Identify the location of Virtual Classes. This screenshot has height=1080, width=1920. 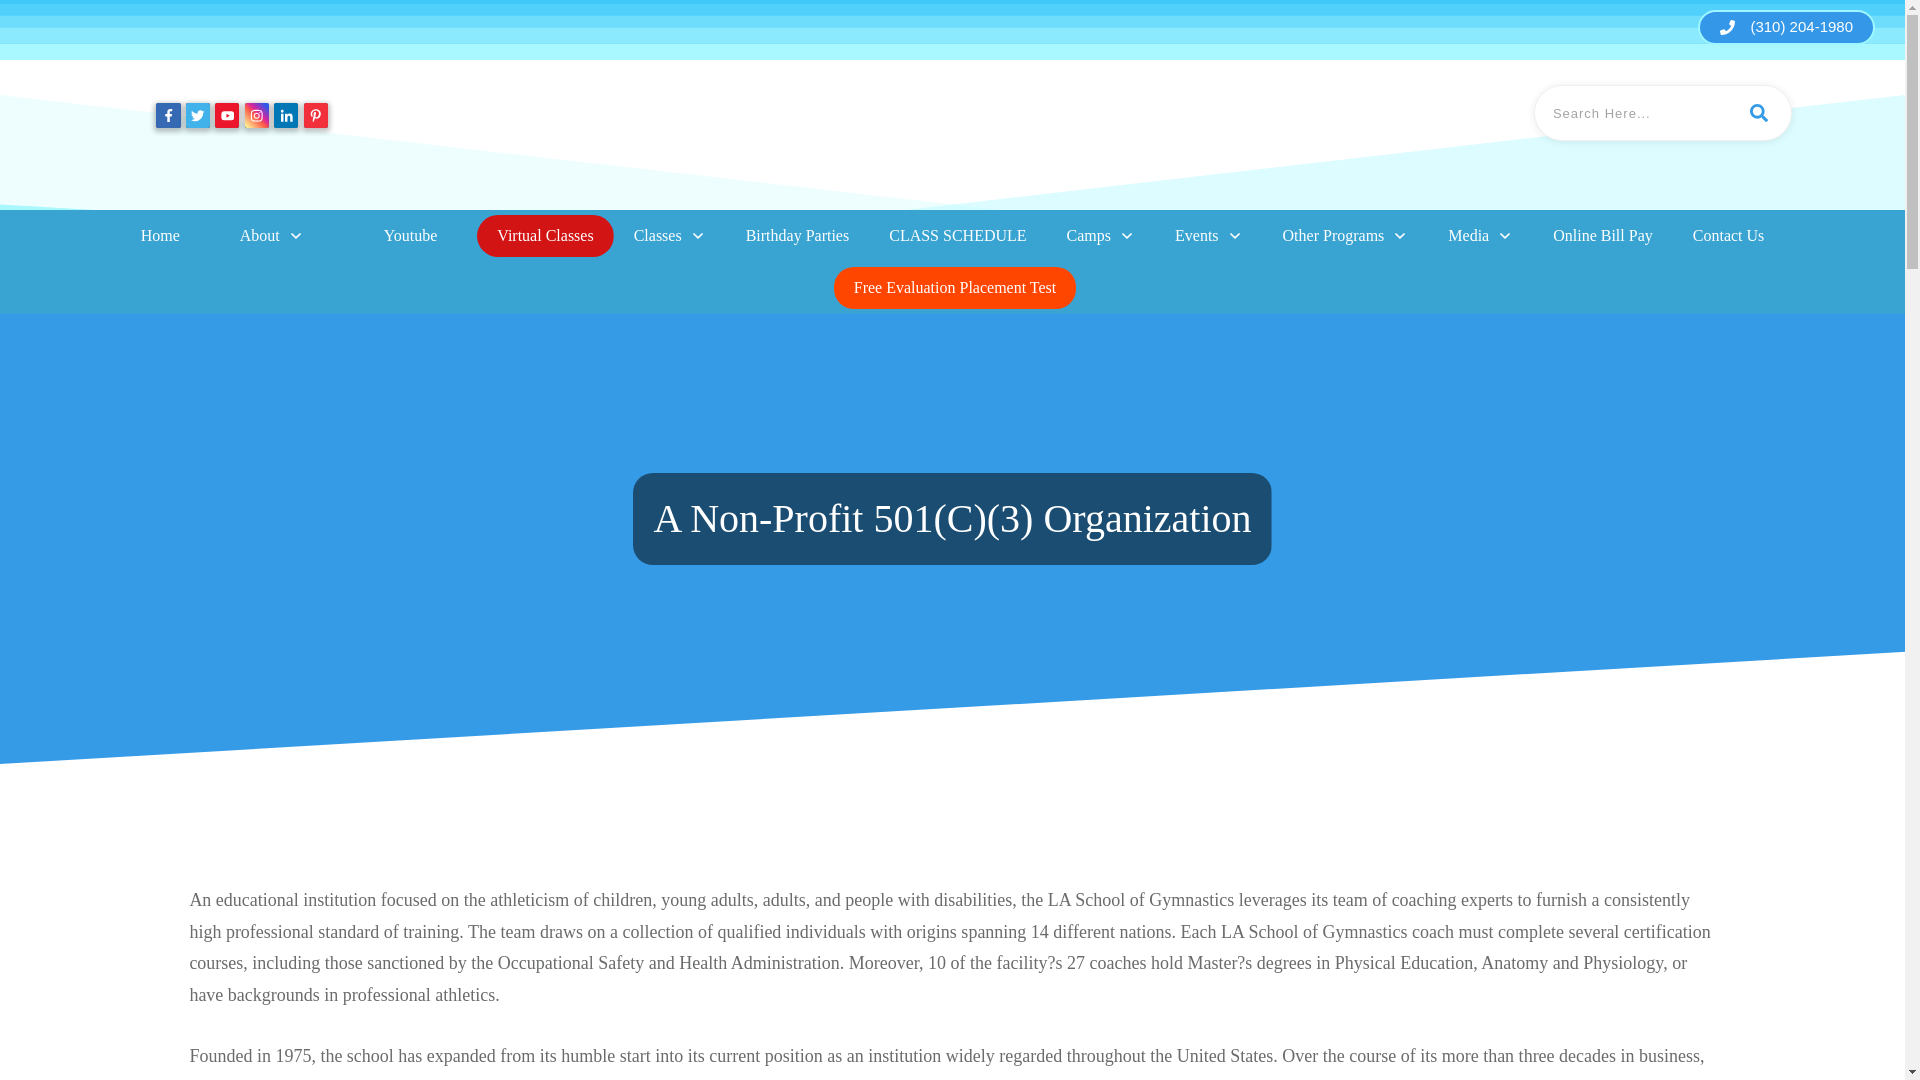
(545, 236).